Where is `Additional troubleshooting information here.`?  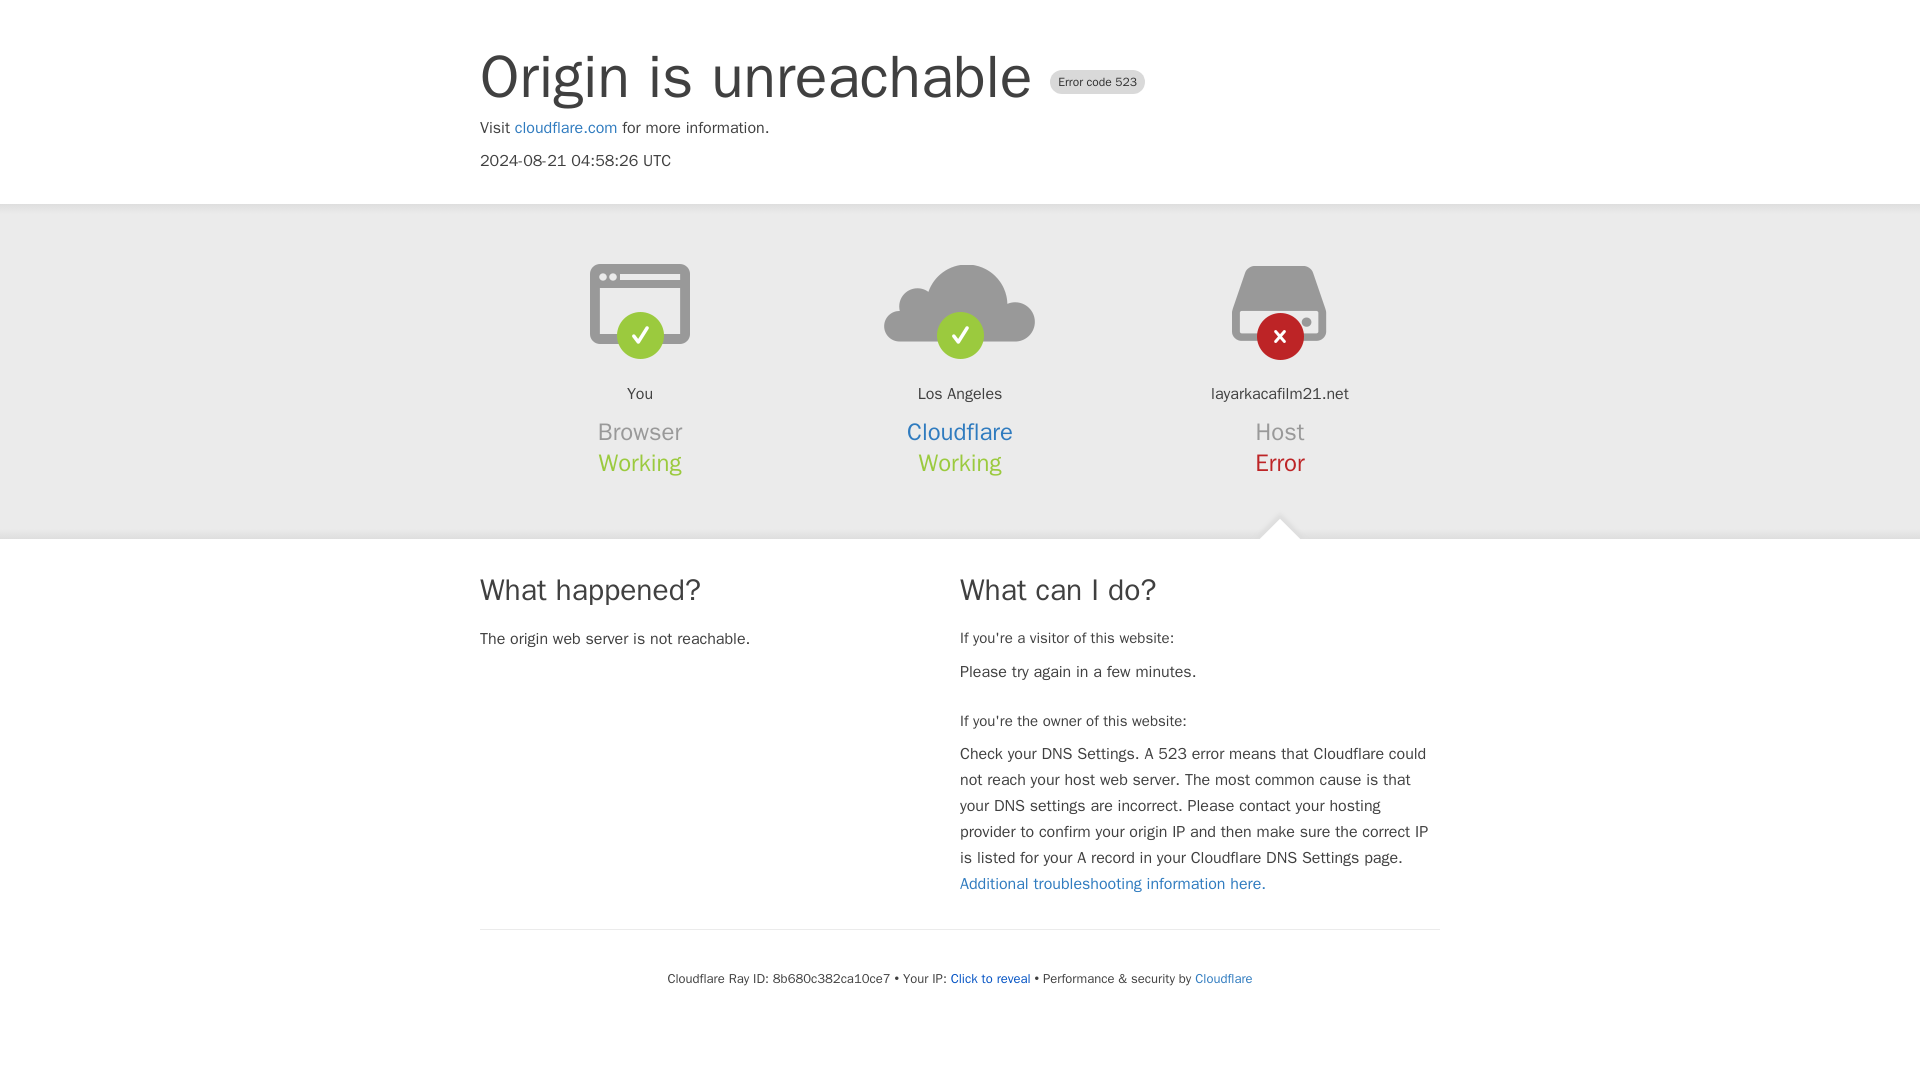 Additional troubleshooting information here. is located at coordinates (1112, 884).